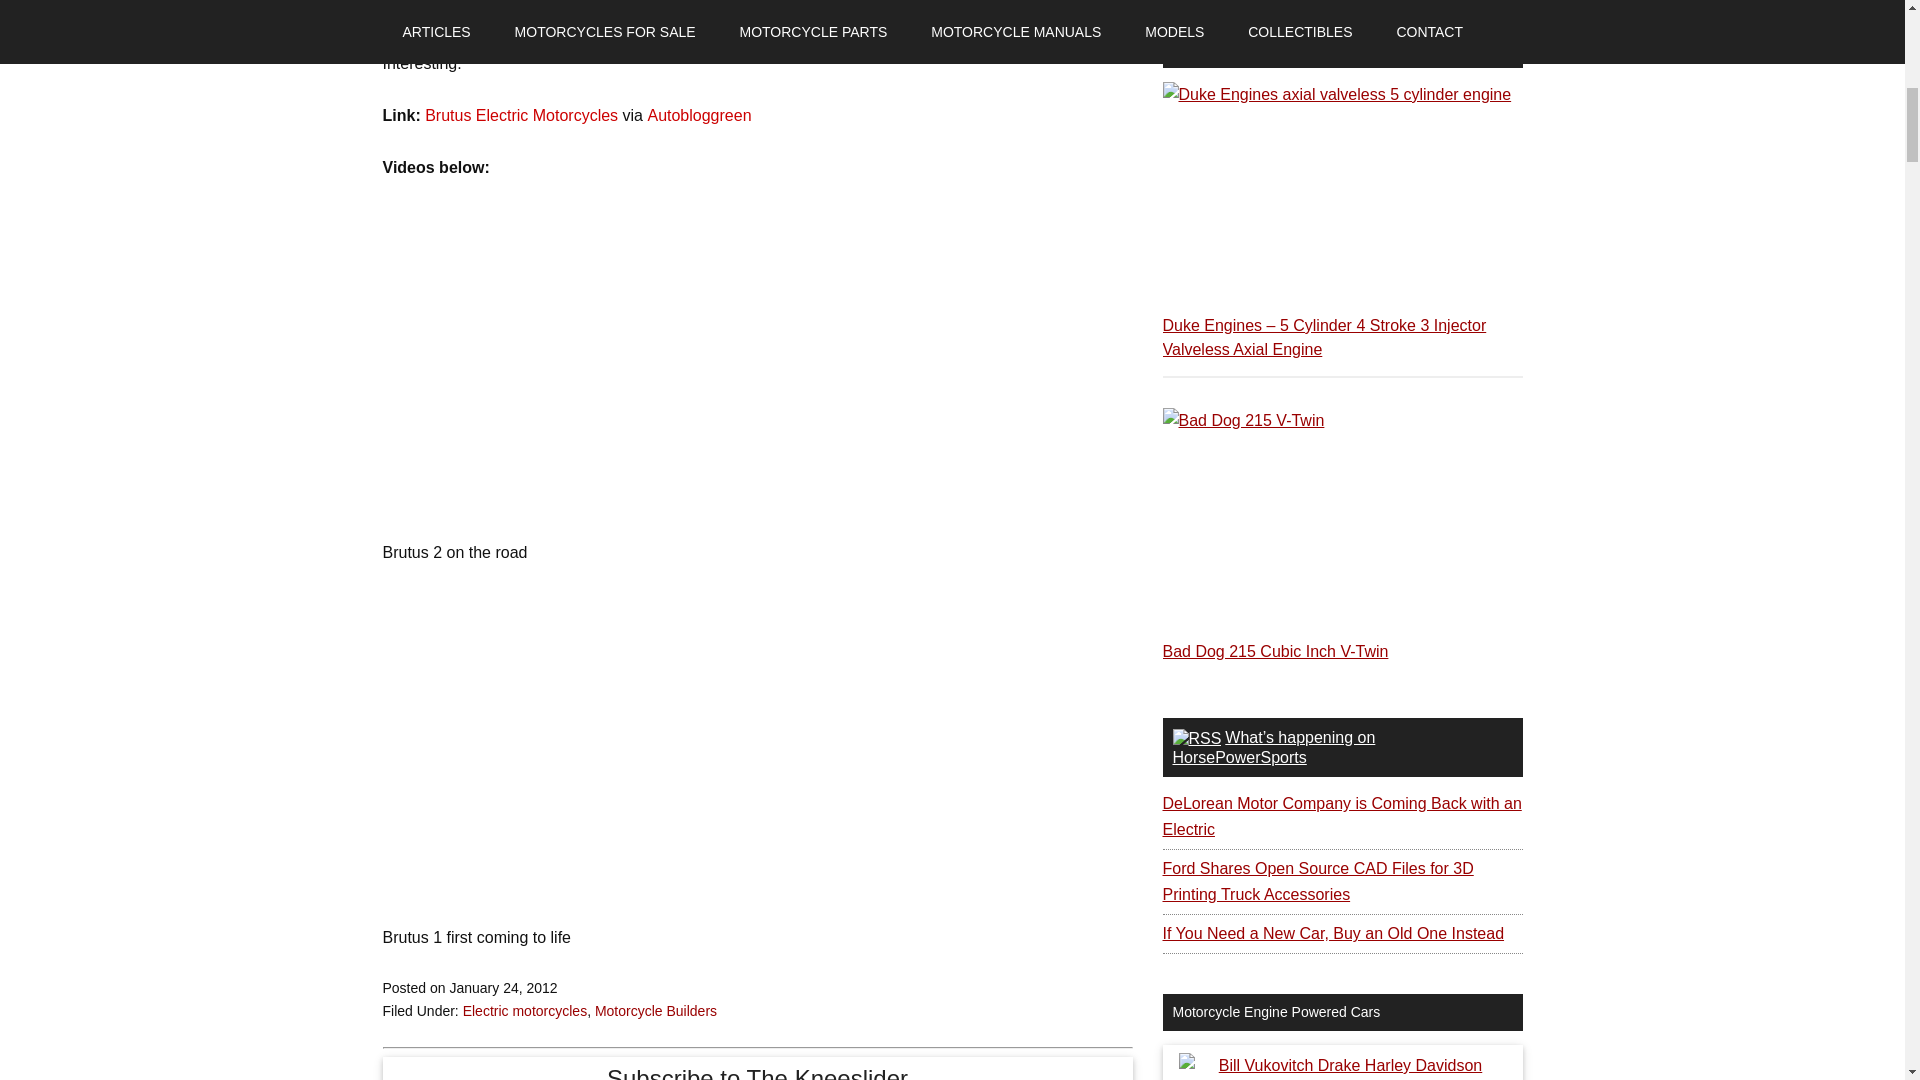  What do you see at coordinates (1342, 1066) in the screenshot?
I see `Bill Vukovitch Drake Harley Davidson powered midget racer` at bounding box center [1342, 1066].